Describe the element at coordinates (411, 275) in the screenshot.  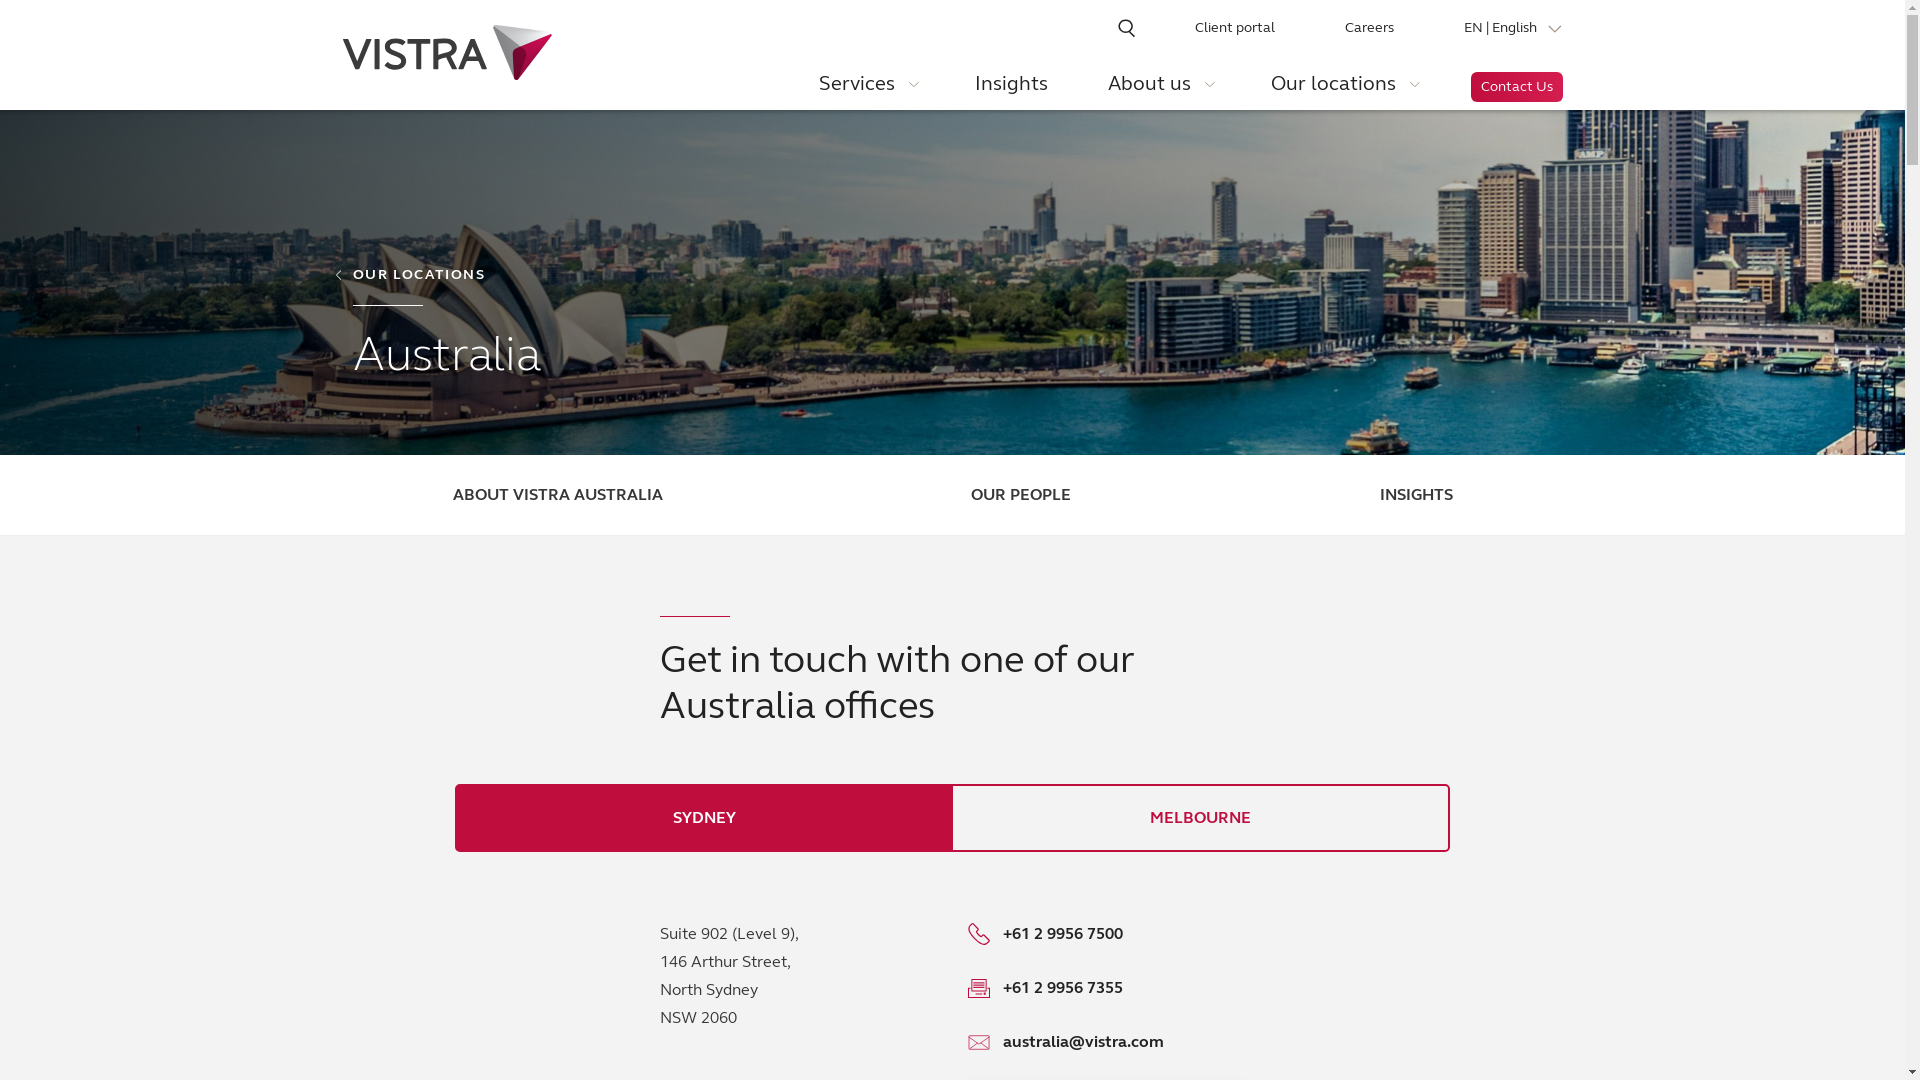
I see `OUR LOCATIONS` at that location.